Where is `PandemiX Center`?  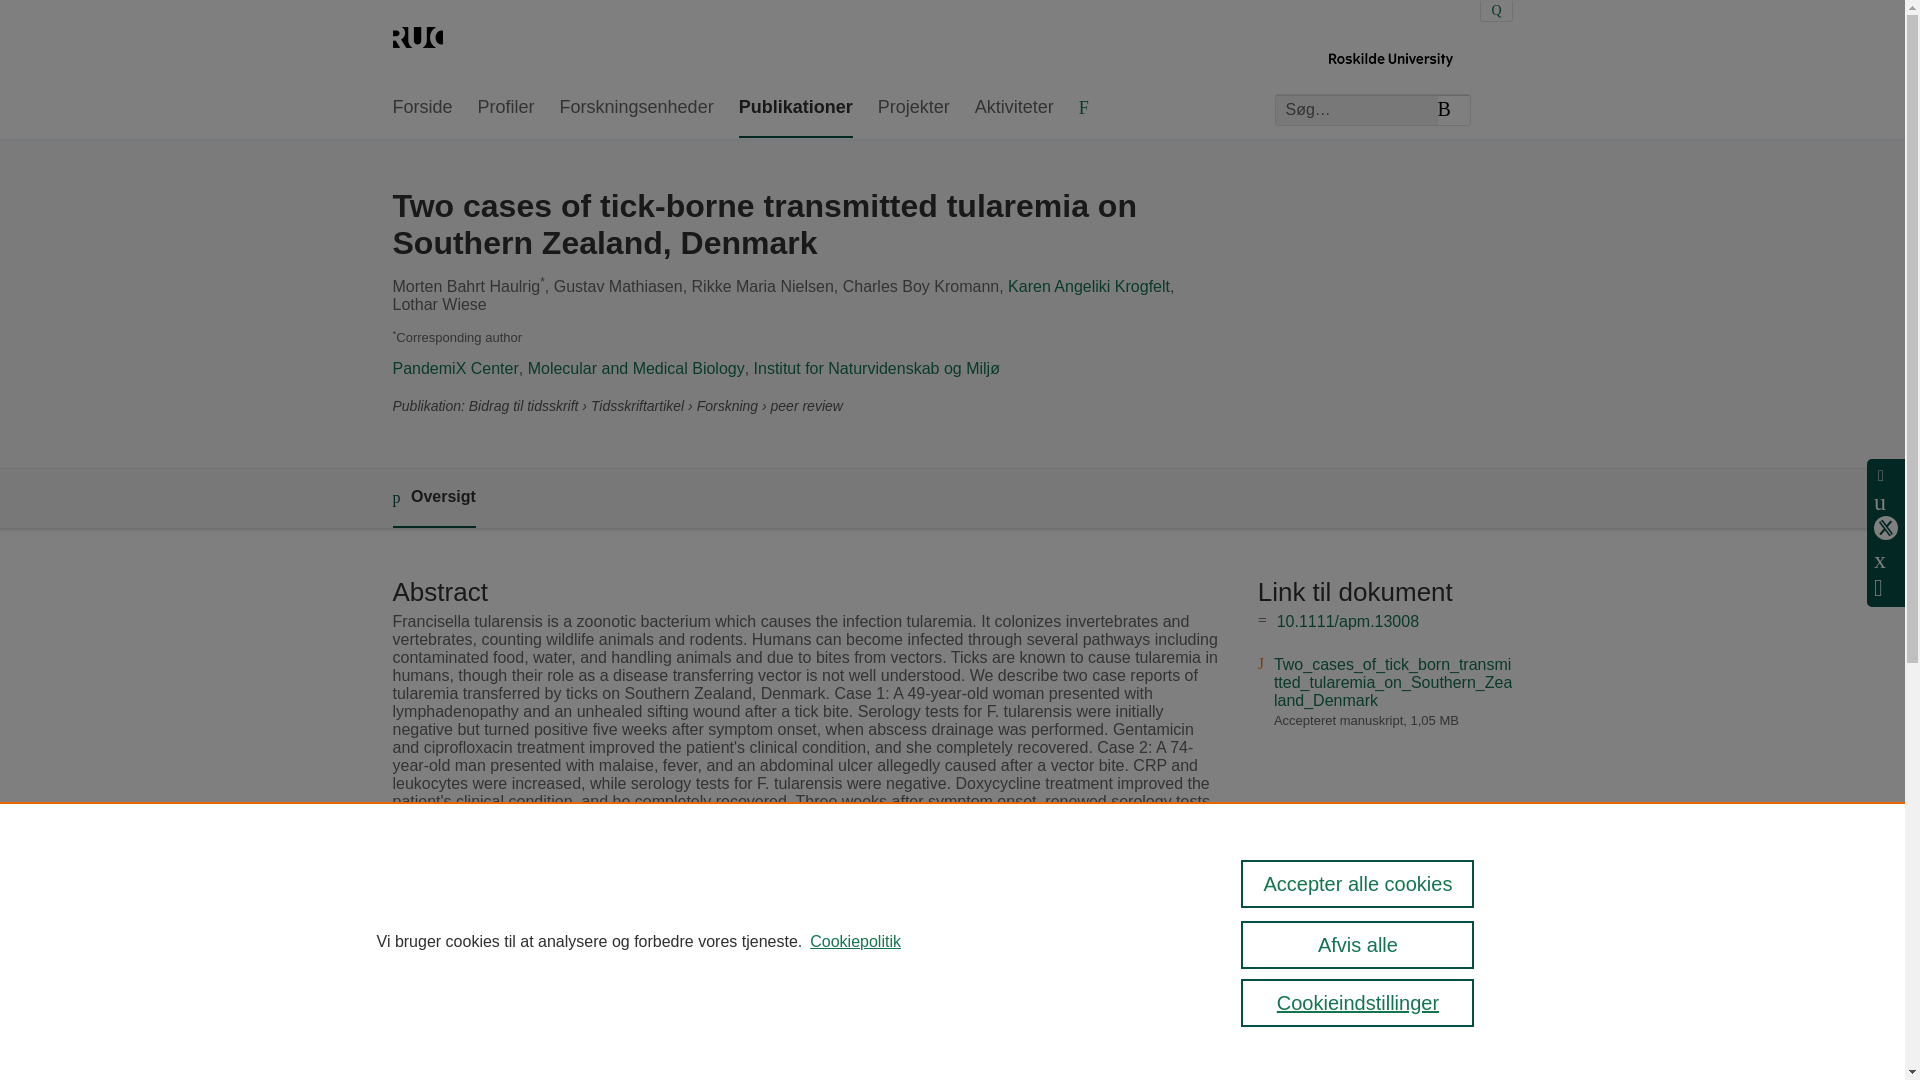
PandemiX Center is located at coordinates (454, 368).